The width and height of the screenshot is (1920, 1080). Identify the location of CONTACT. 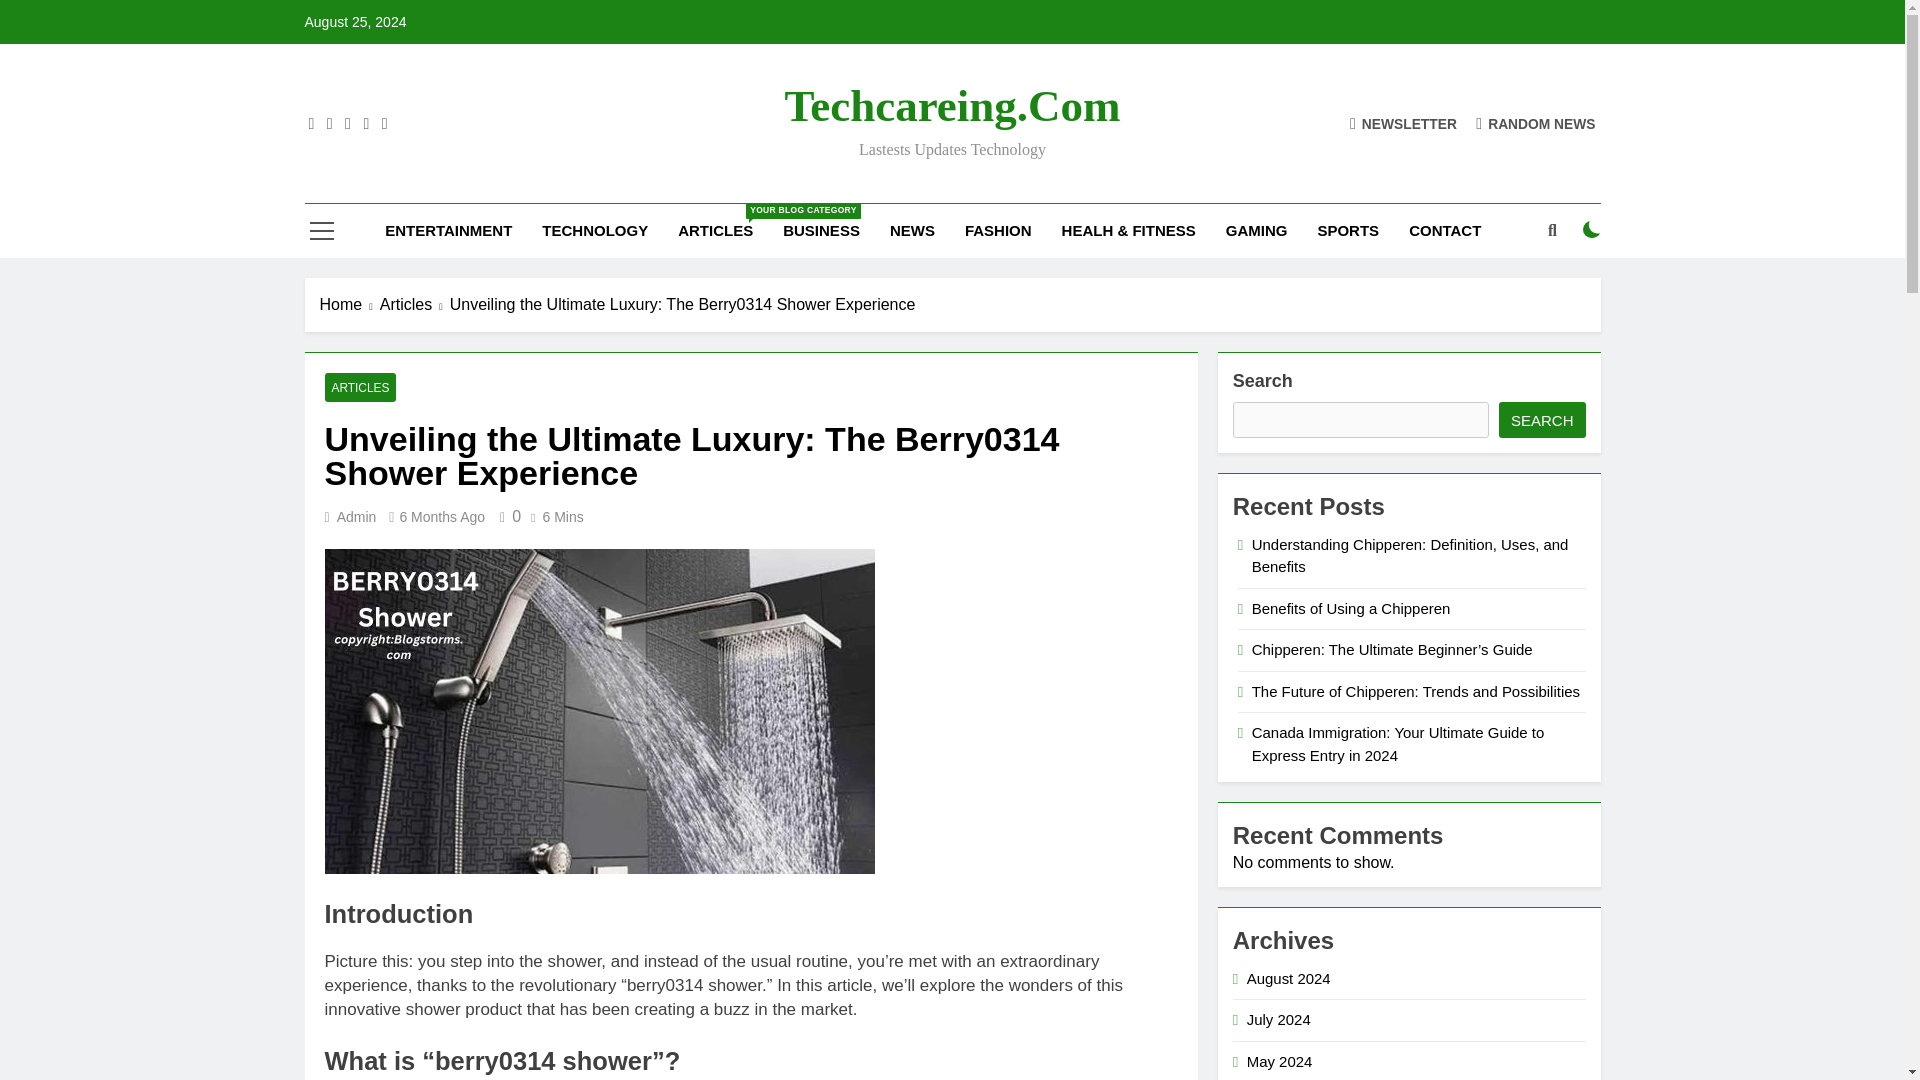
(1444, 231).